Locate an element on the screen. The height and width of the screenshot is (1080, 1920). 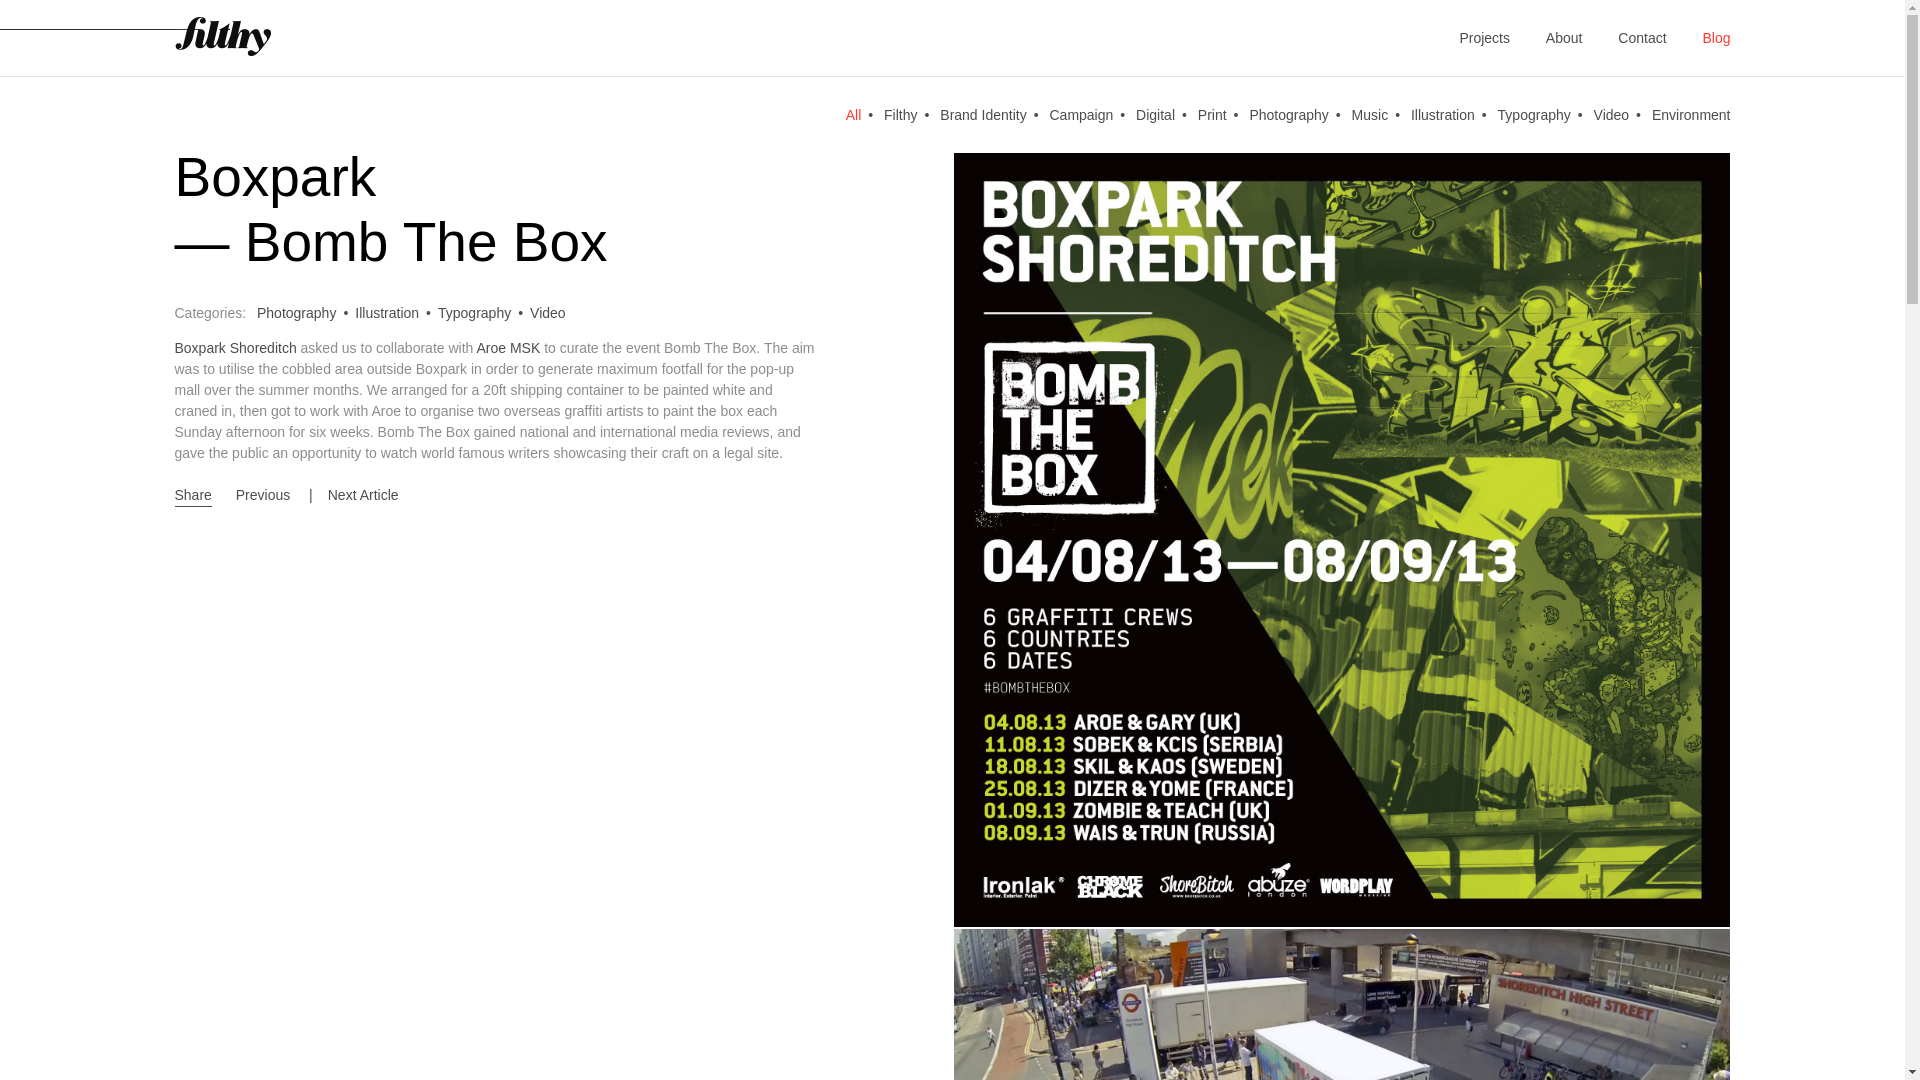
Aroe MSK is located at coordinates (508, 348).